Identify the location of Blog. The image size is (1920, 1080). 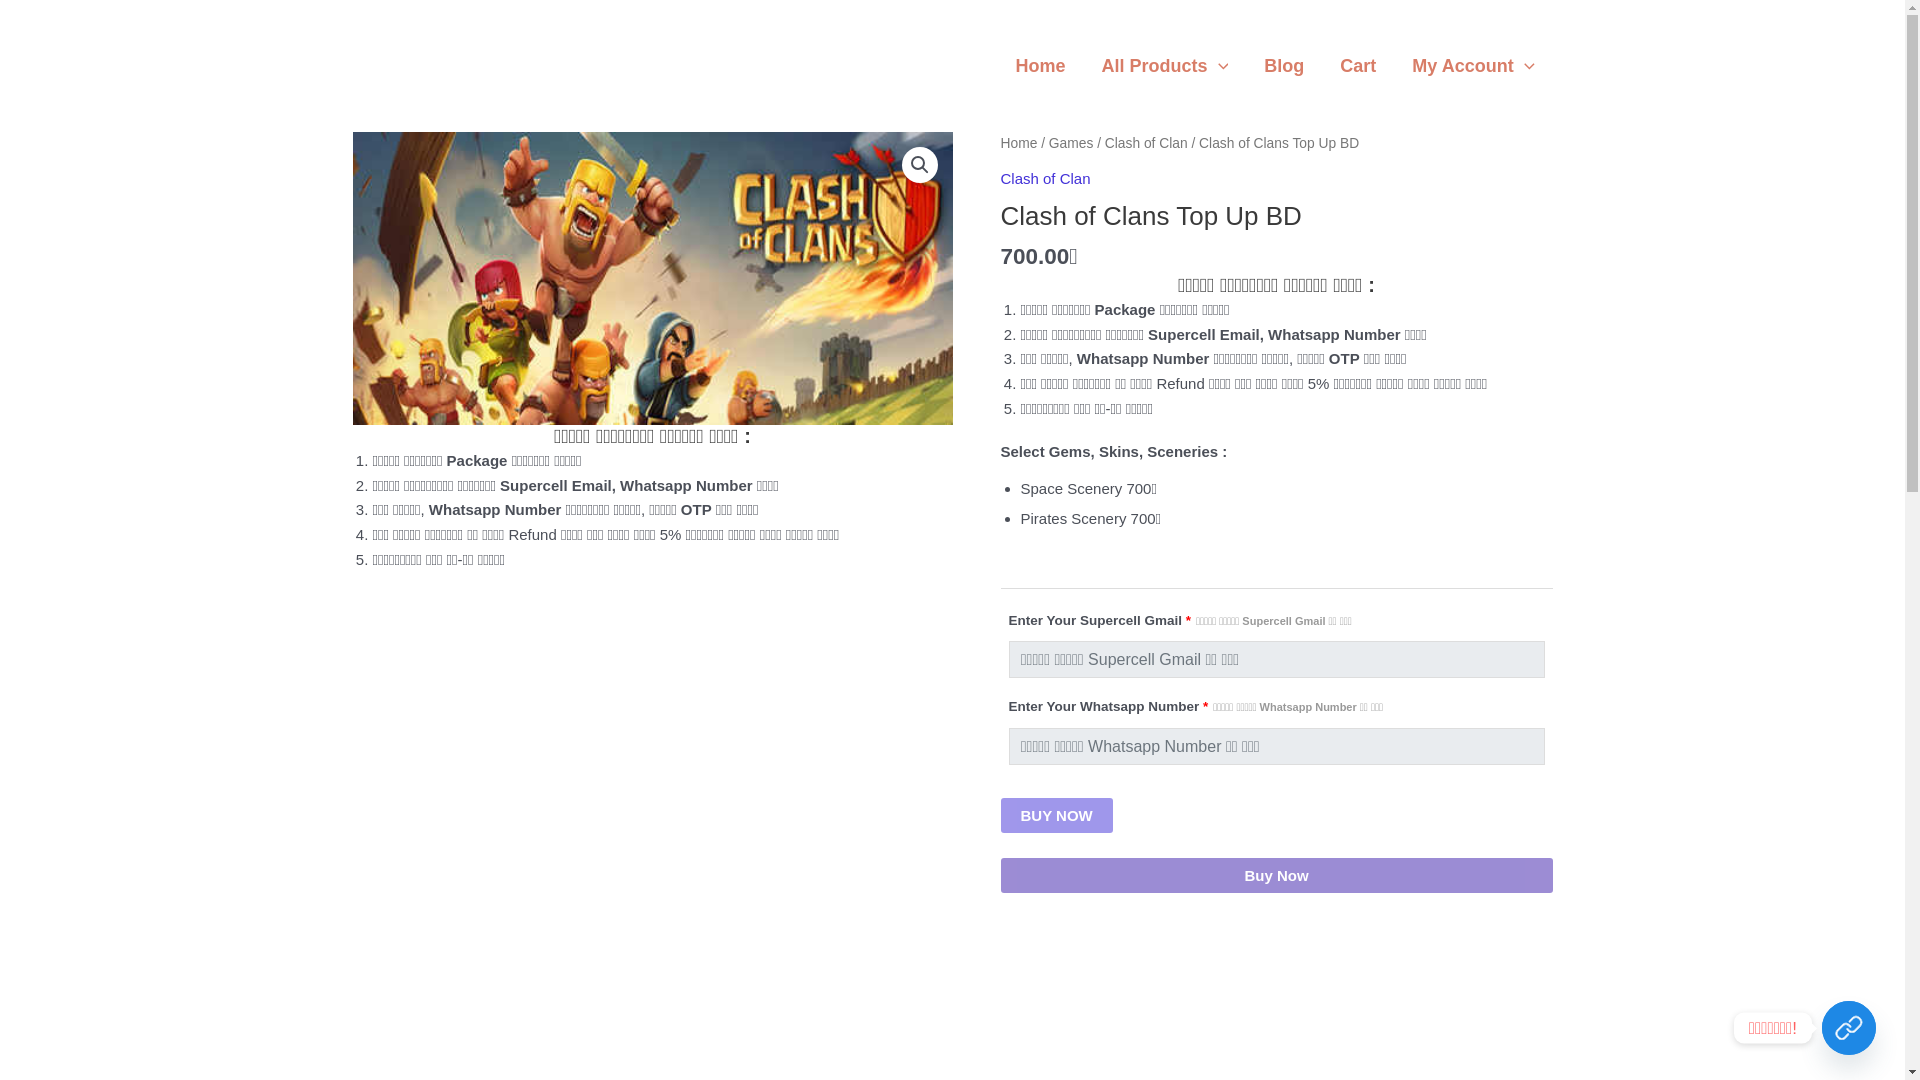
(1284, 66).